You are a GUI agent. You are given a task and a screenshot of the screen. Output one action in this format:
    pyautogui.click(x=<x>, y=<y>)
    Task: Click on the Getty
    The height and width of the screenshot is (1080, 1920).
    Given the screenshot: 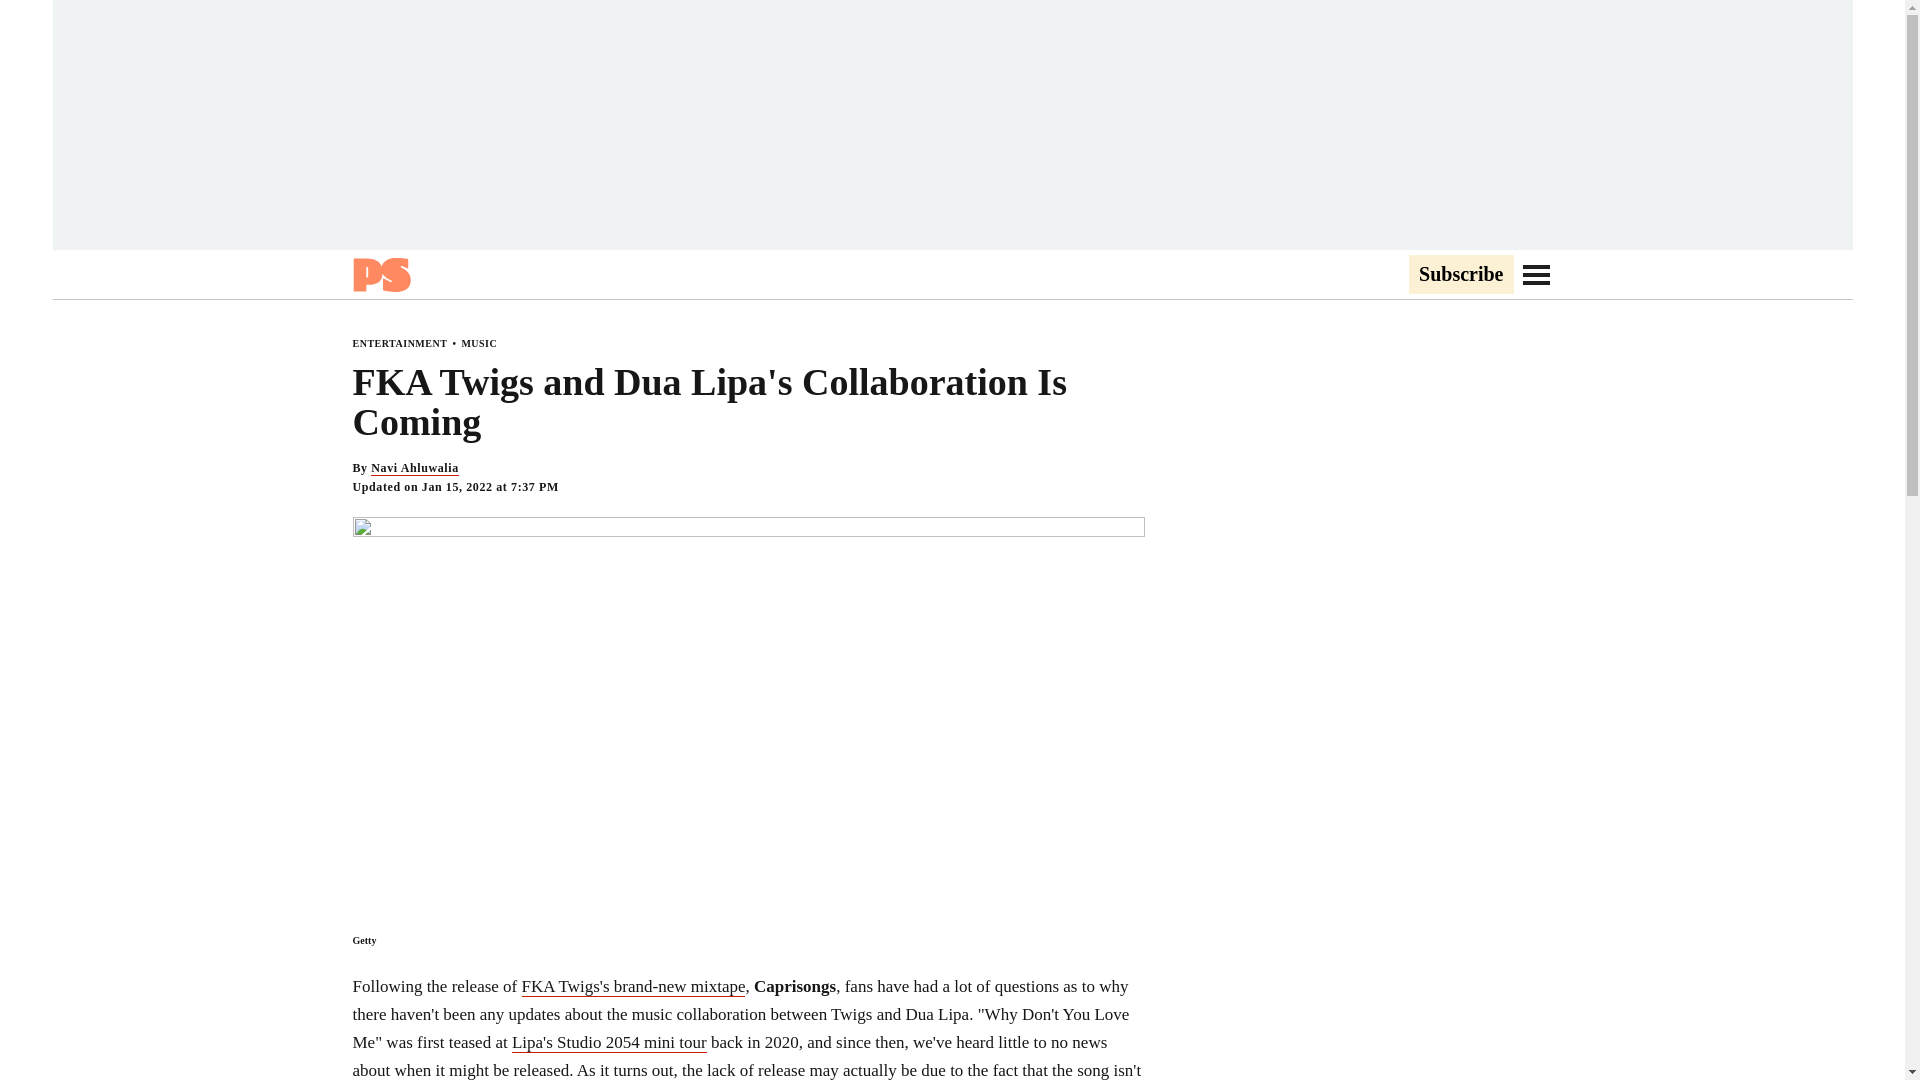 What is the action you would take?
    pyautogui.click(x=364, y=940)
    